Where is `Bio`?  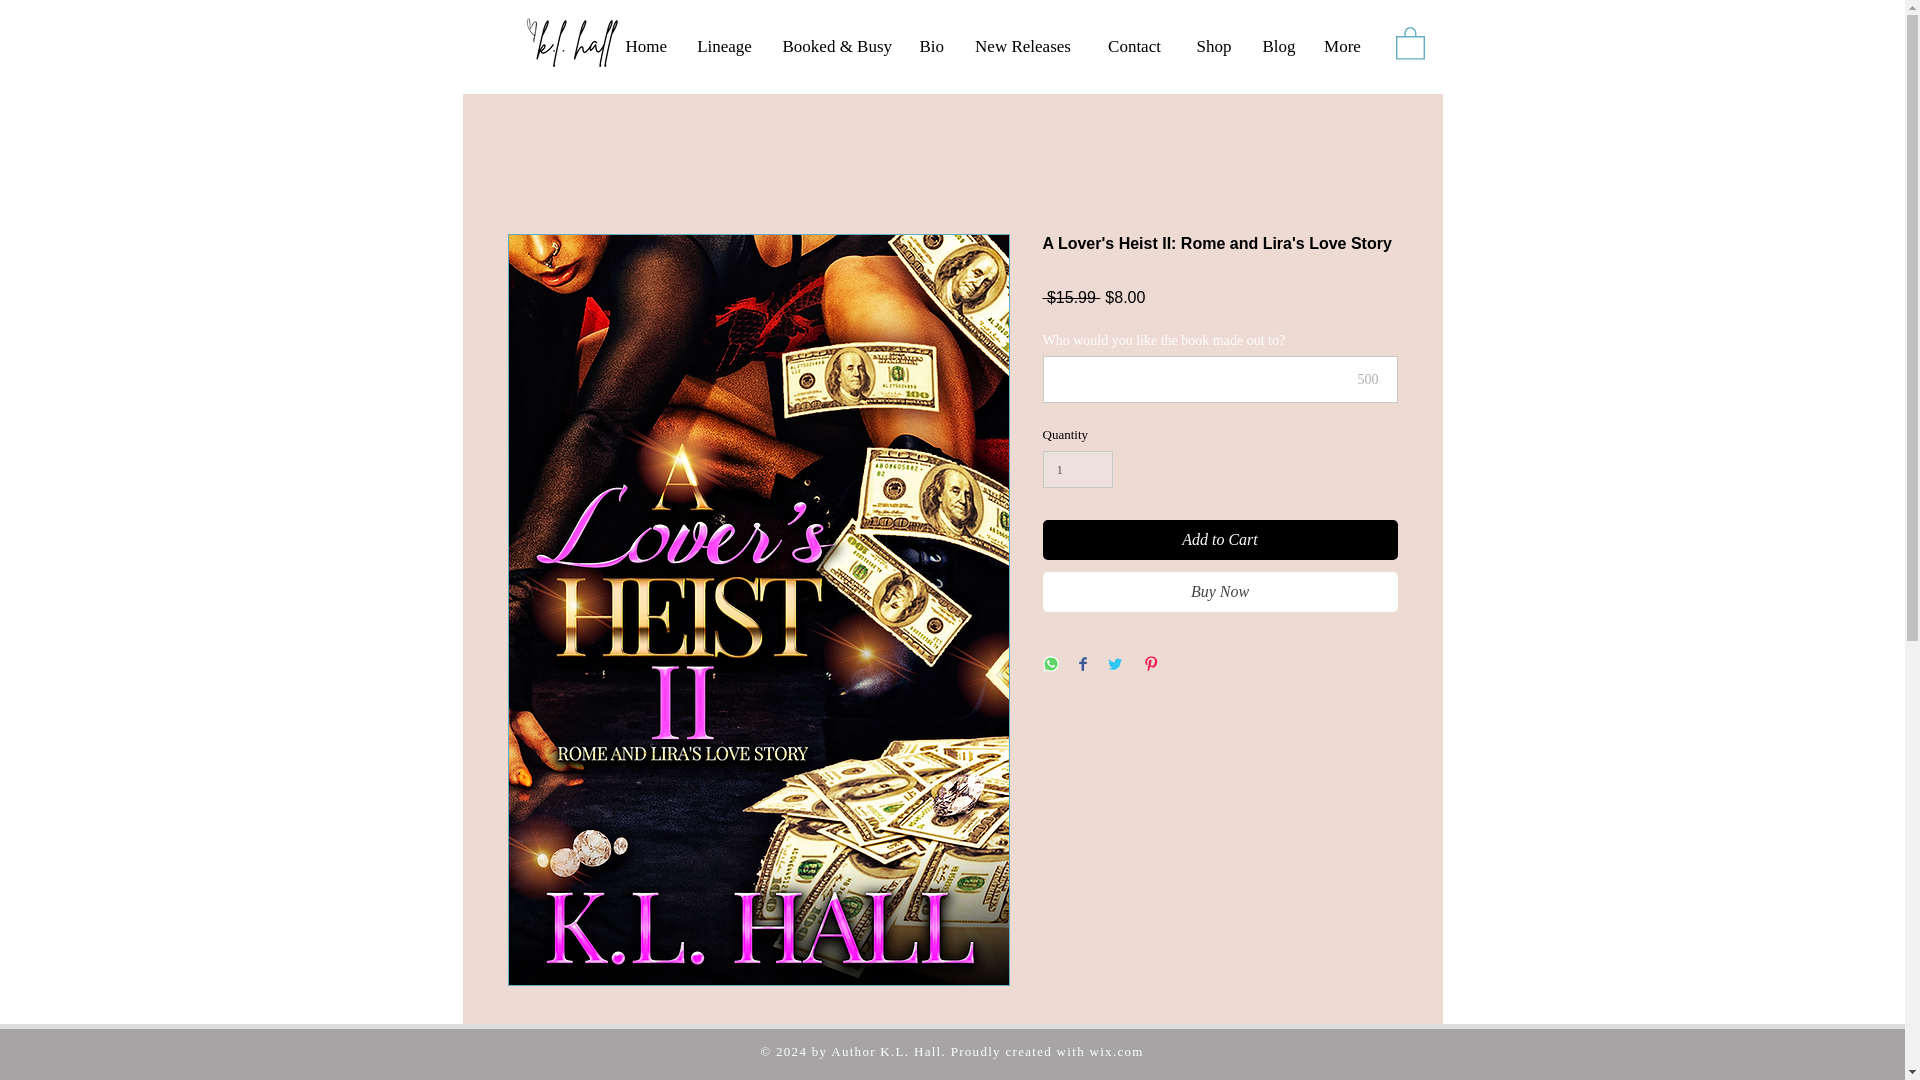
Bio is located at coordinates (930, 46).